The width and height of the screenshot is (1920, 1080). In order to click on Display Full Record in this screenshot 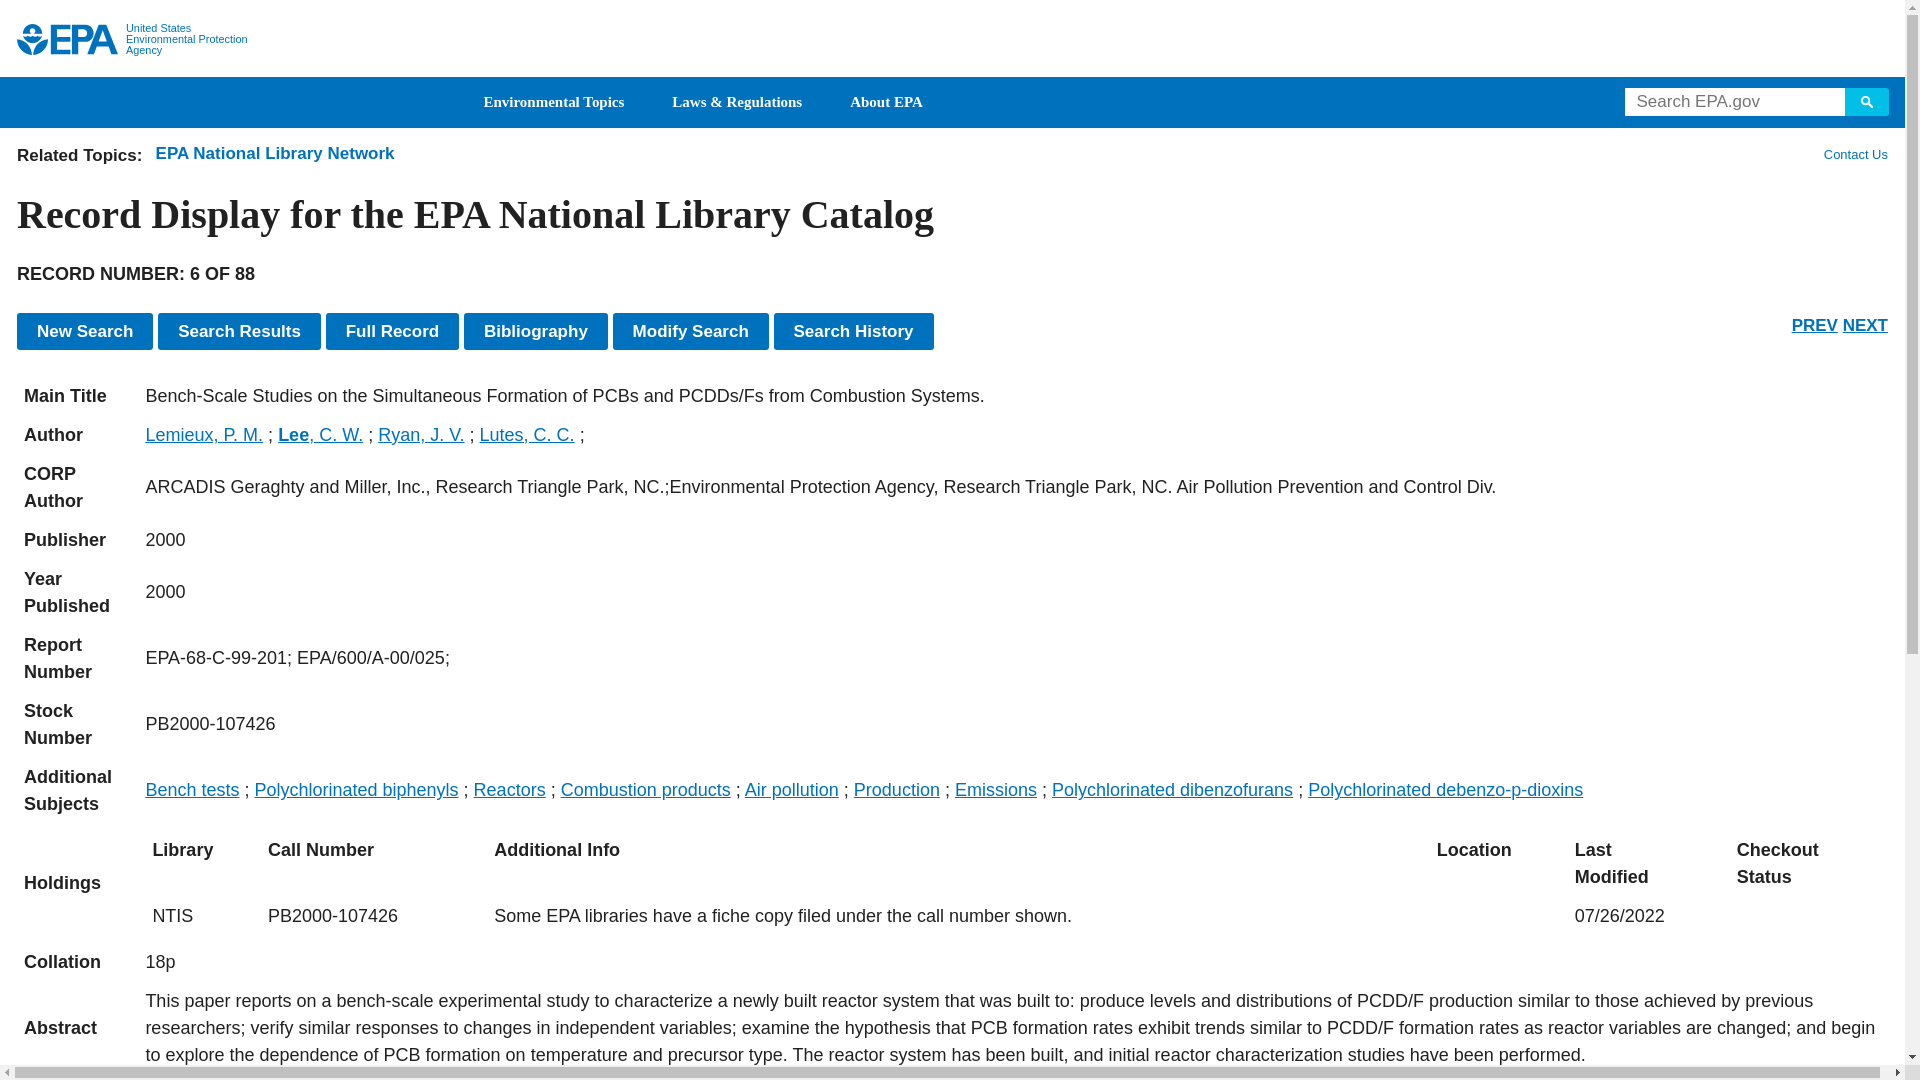, I will do `click(393, 331)`.